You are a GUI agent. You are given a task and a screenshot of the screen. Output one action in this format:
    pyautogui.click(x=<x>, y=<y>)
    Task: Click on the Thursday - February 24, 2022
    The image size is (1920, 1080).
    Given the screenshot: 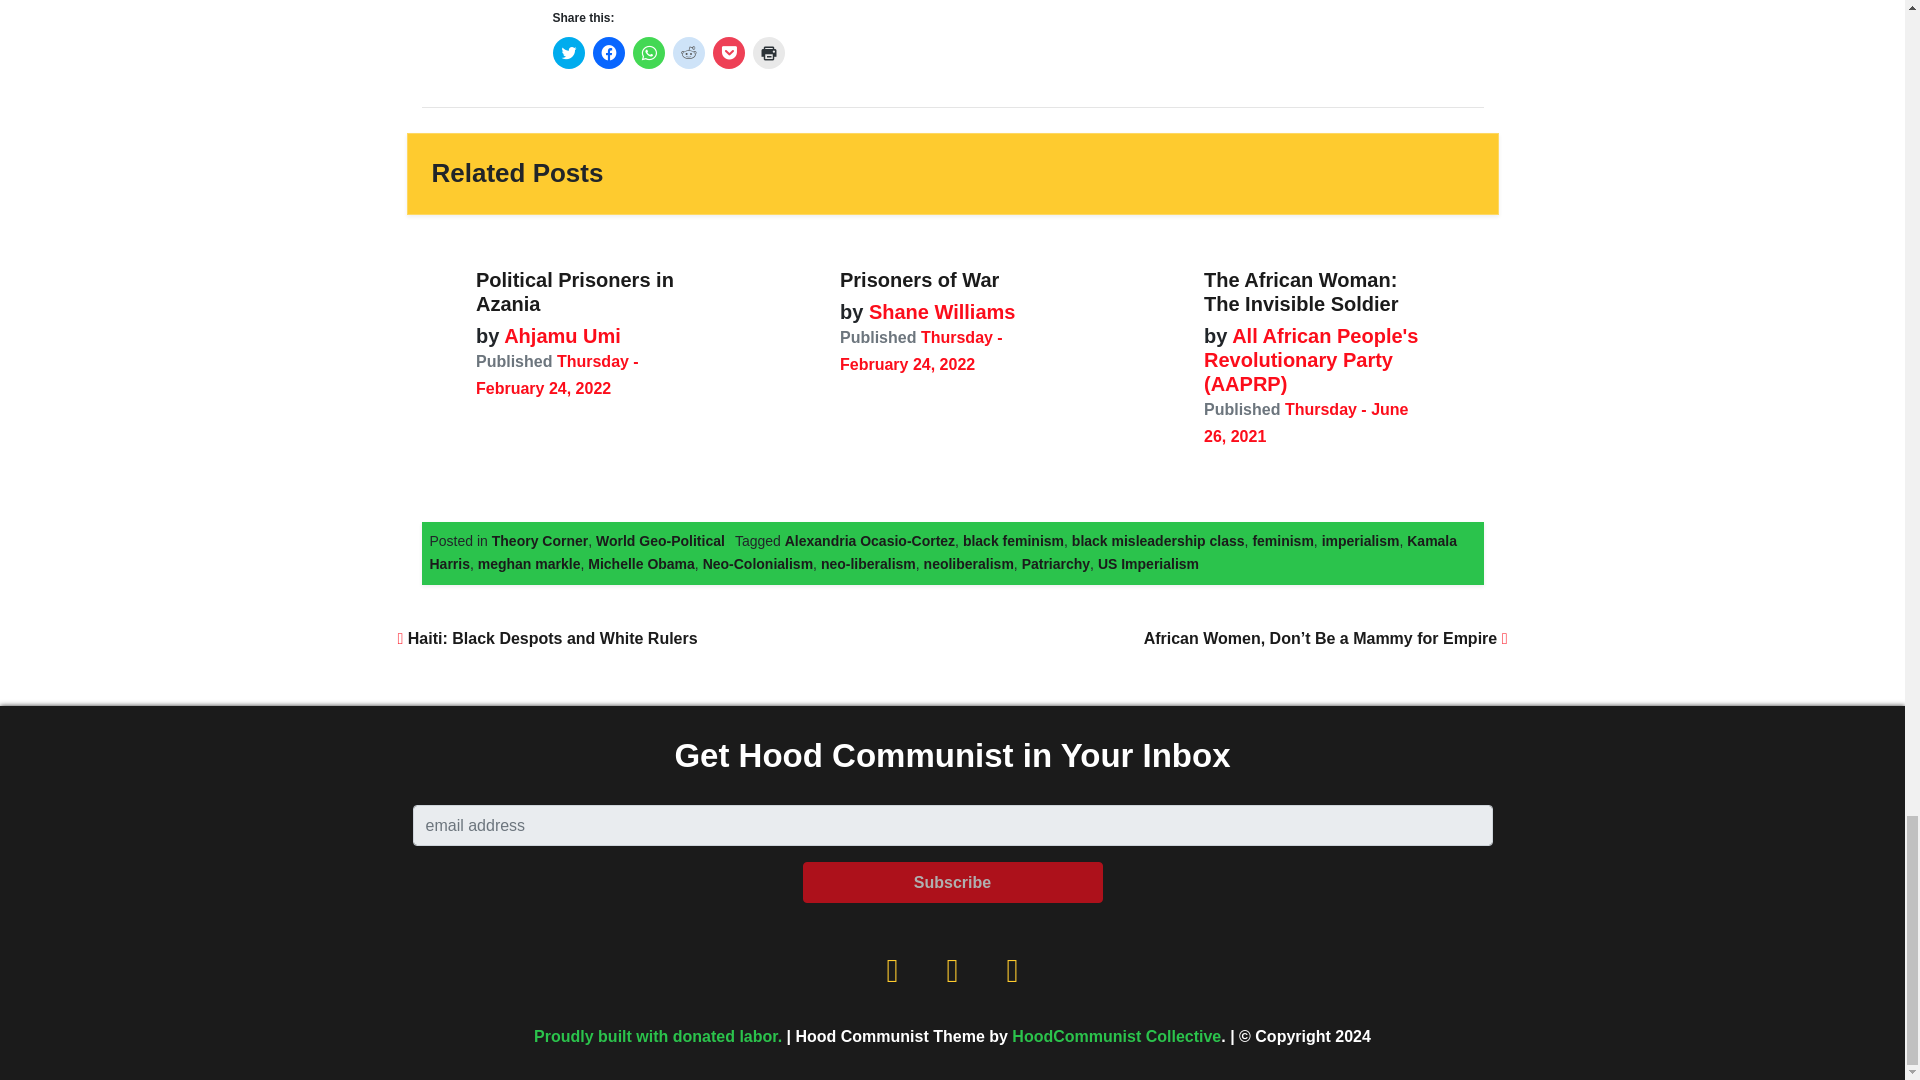 What is the action you would take?
    pyautogui.click(x=921, y=350)
    